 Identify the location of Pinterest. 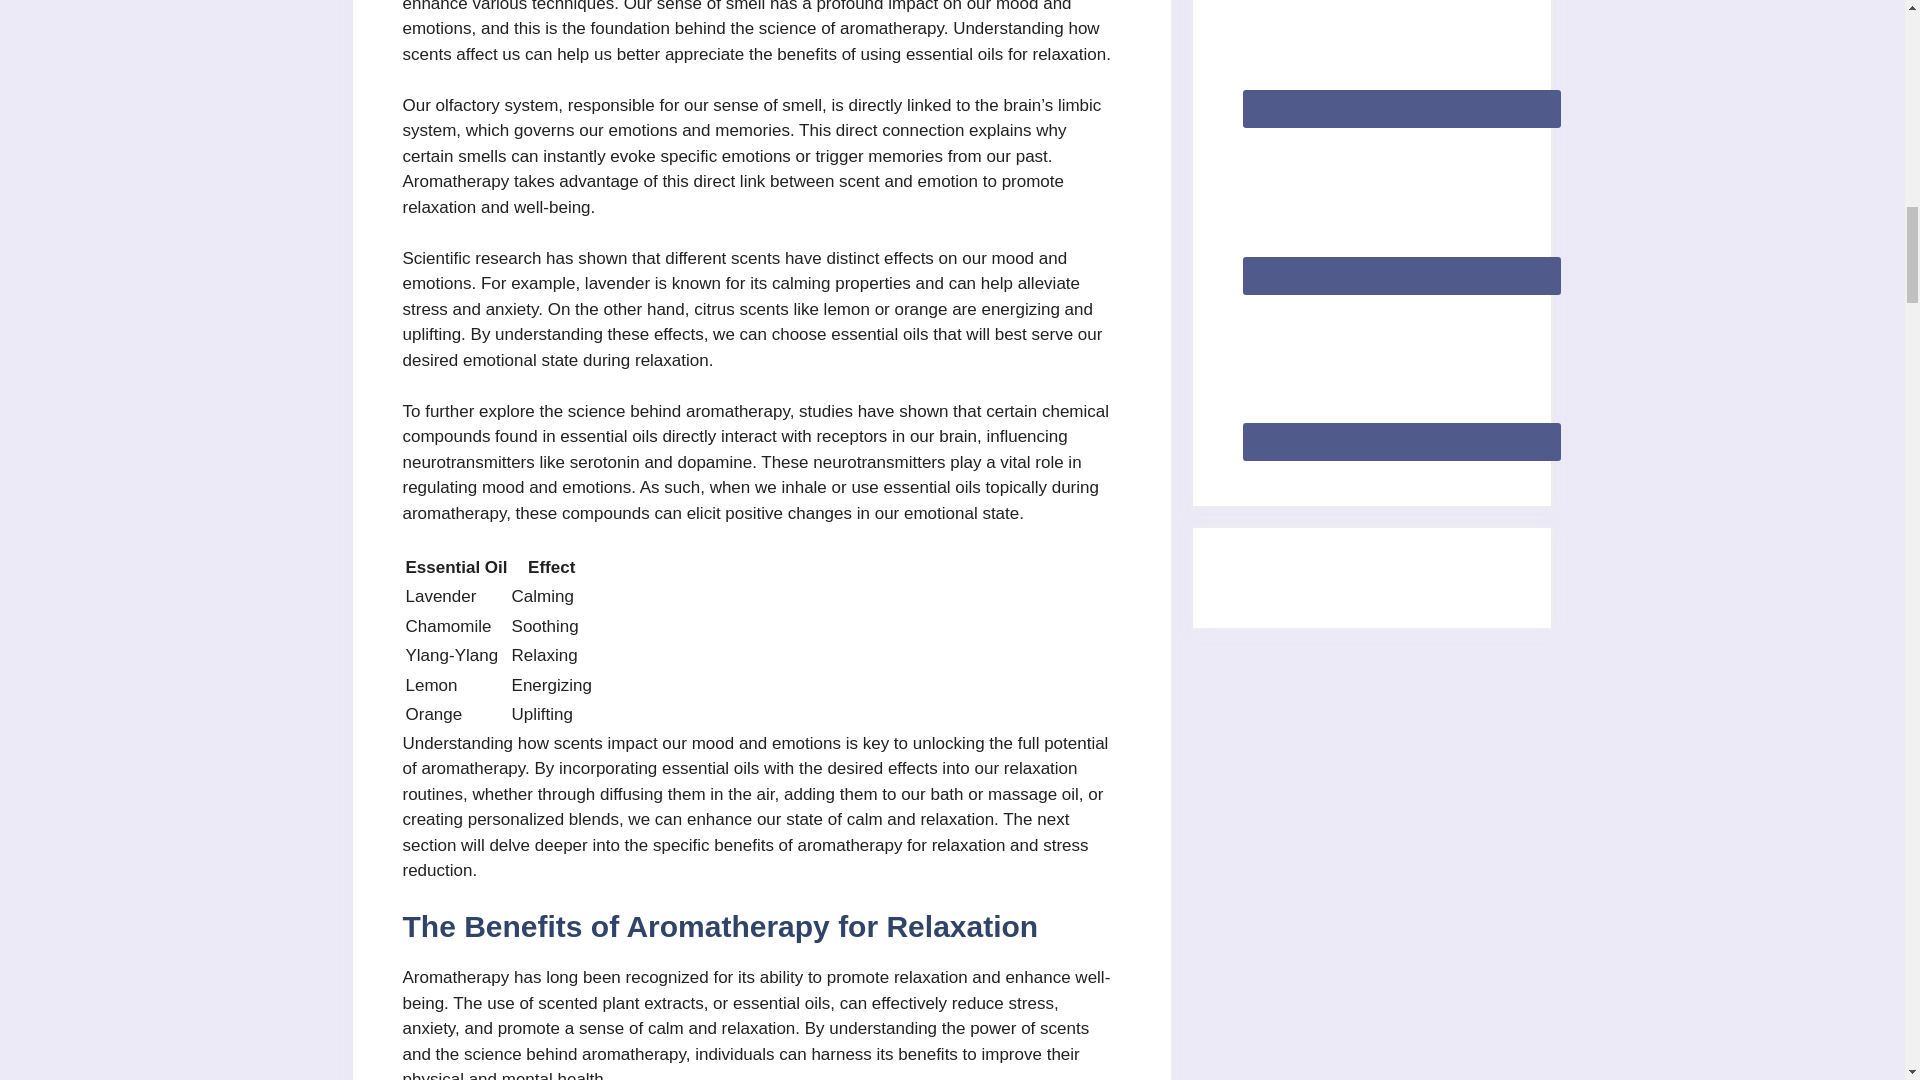
(1401, 206).